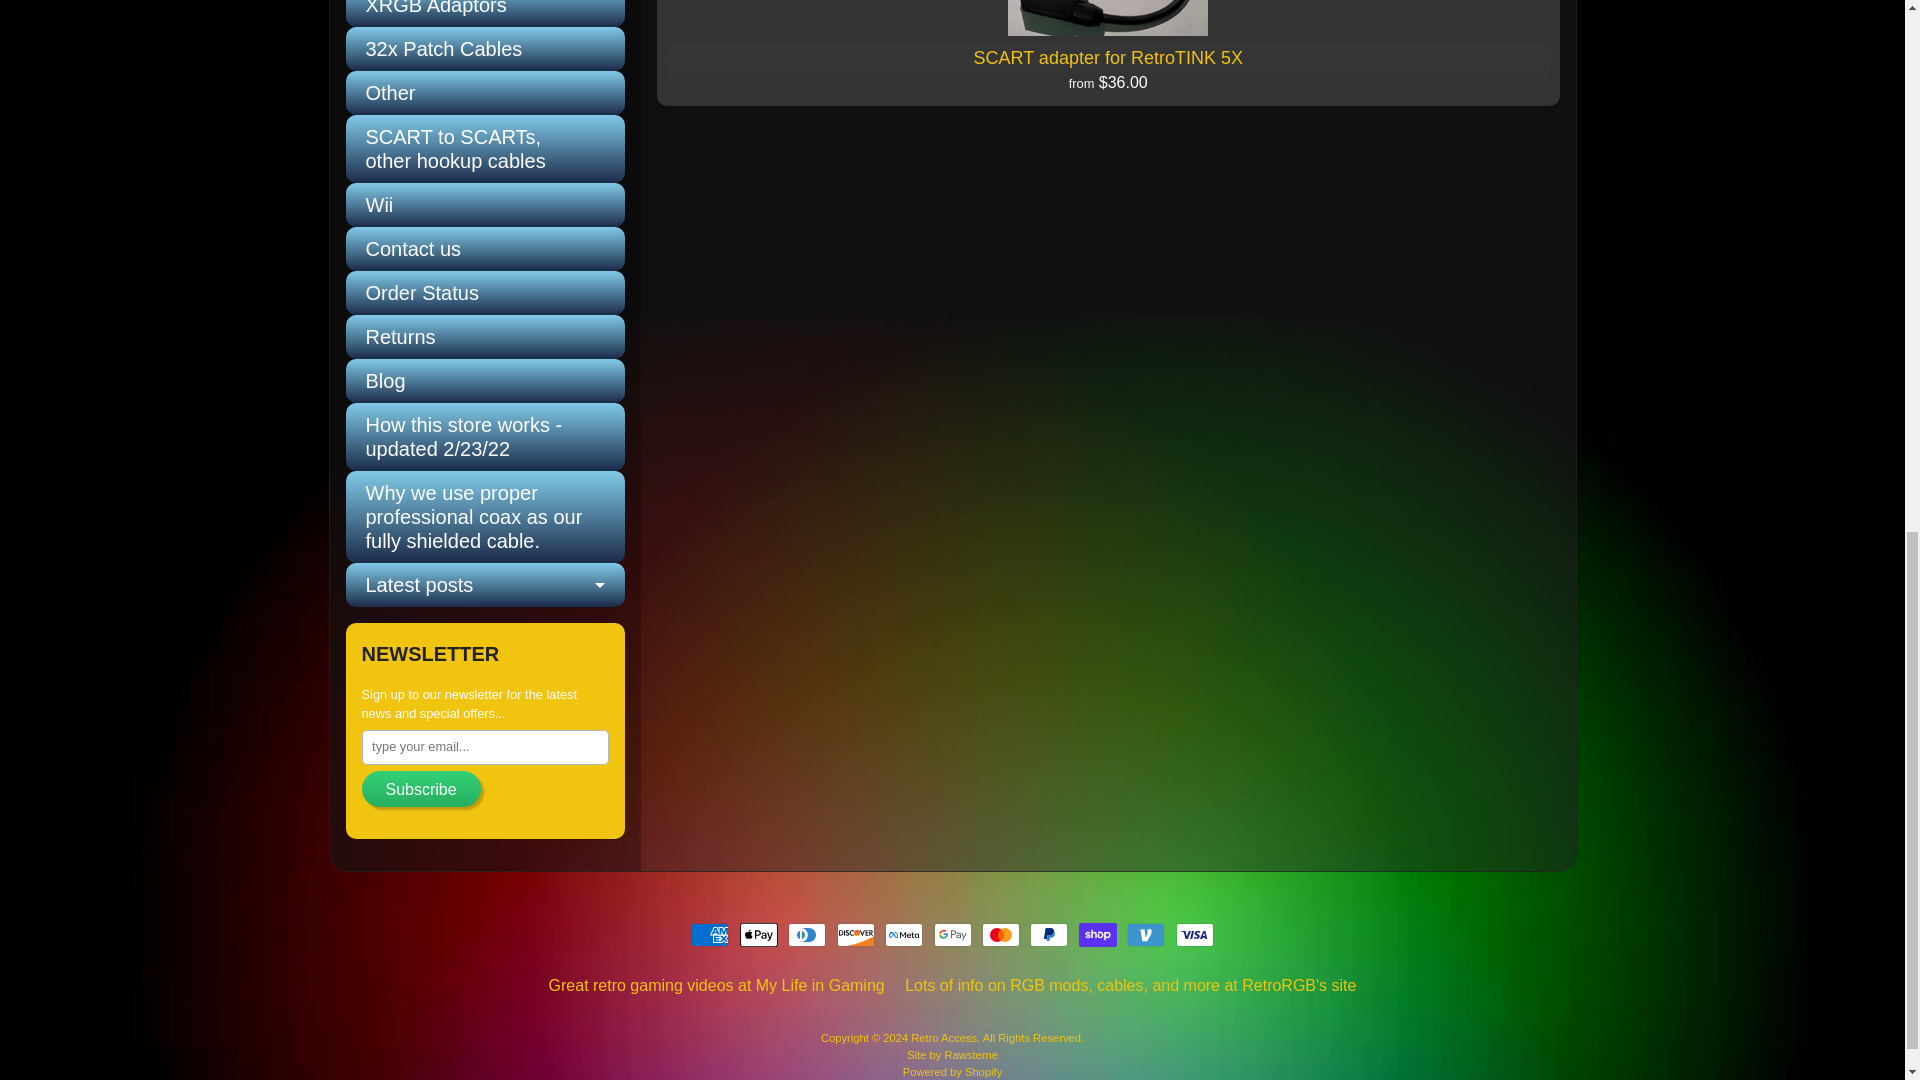 The image size is (1920, 1080). I want to click on Shopify theme by Rawsterne, so click(952, 1054).